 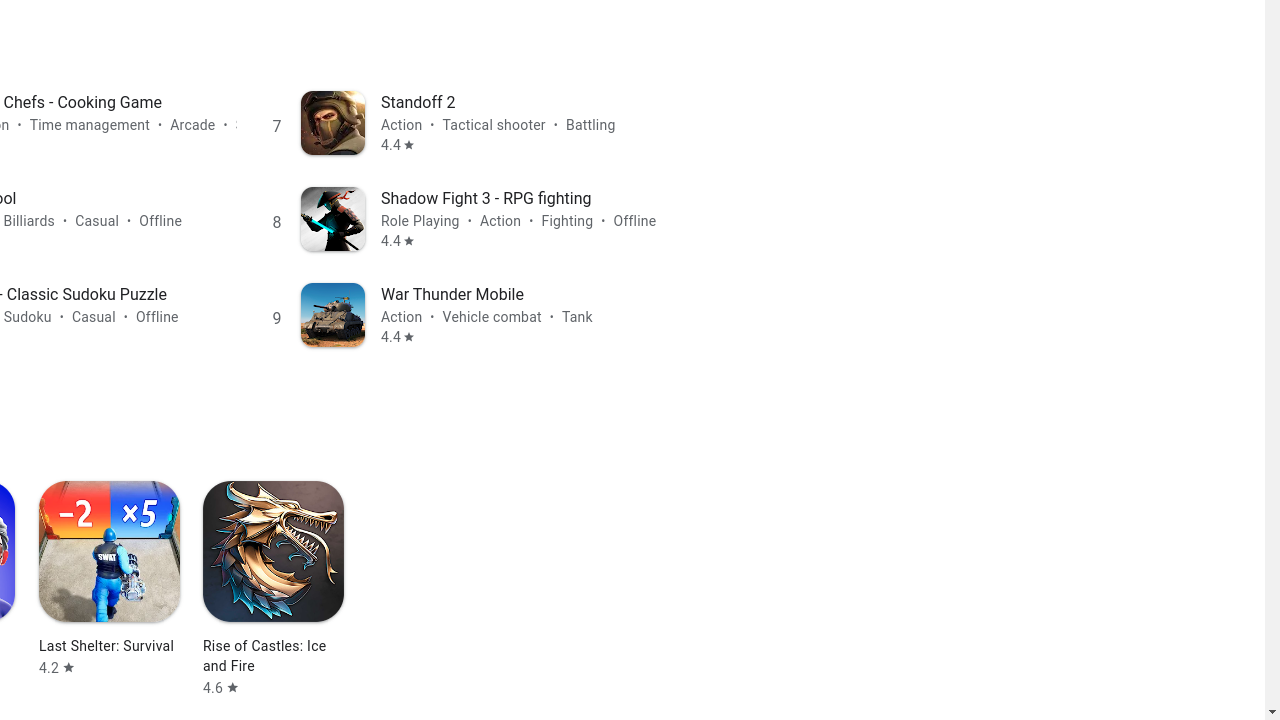 I want to click on Rise of Castles: Ice and Fire Rated 4.6 stars out of five stars, so click(x=274, y=589).